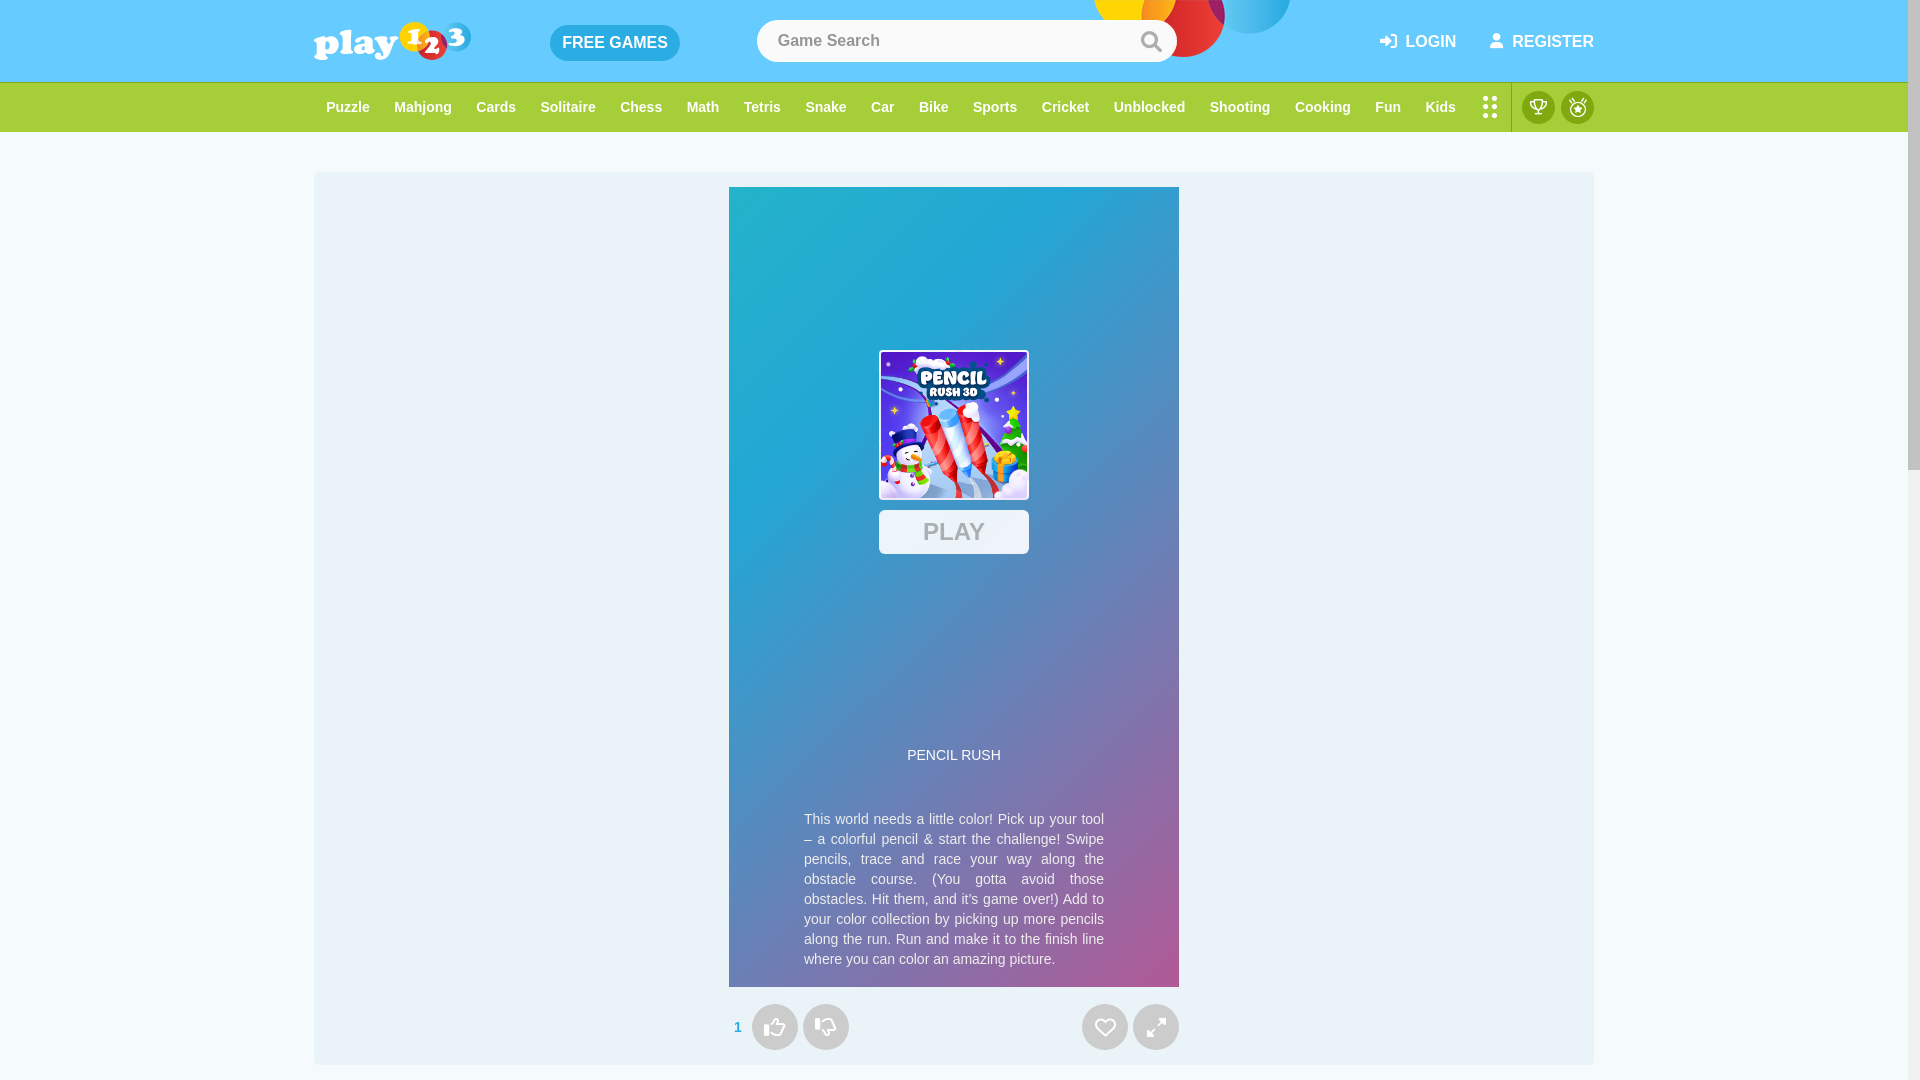 The height and width of the screenshot is (1080, 1920). Describe the element at coordinates (995, 107) in the screenshot. I see `Sports` at that location.